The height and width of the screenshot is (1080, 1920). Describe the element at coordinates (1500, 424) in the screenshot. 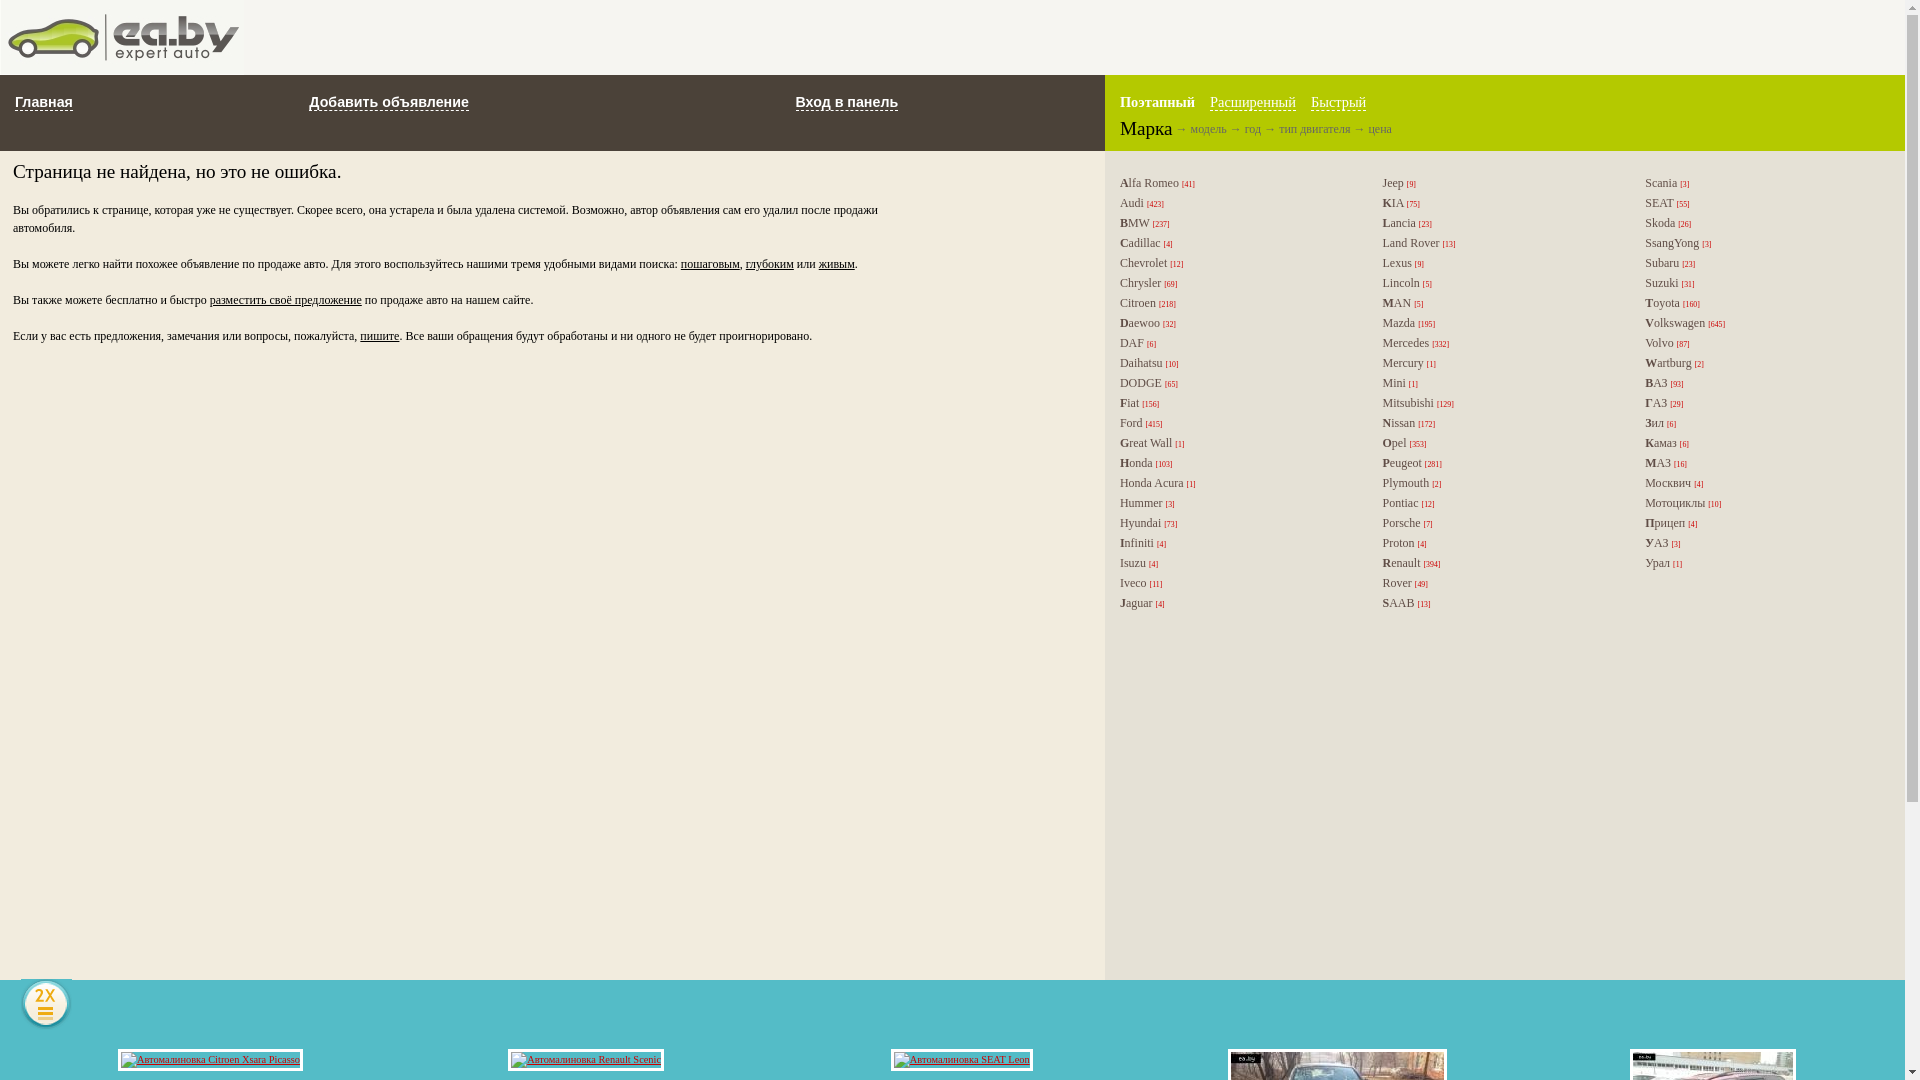

I see `Nissan [172]` at that location.